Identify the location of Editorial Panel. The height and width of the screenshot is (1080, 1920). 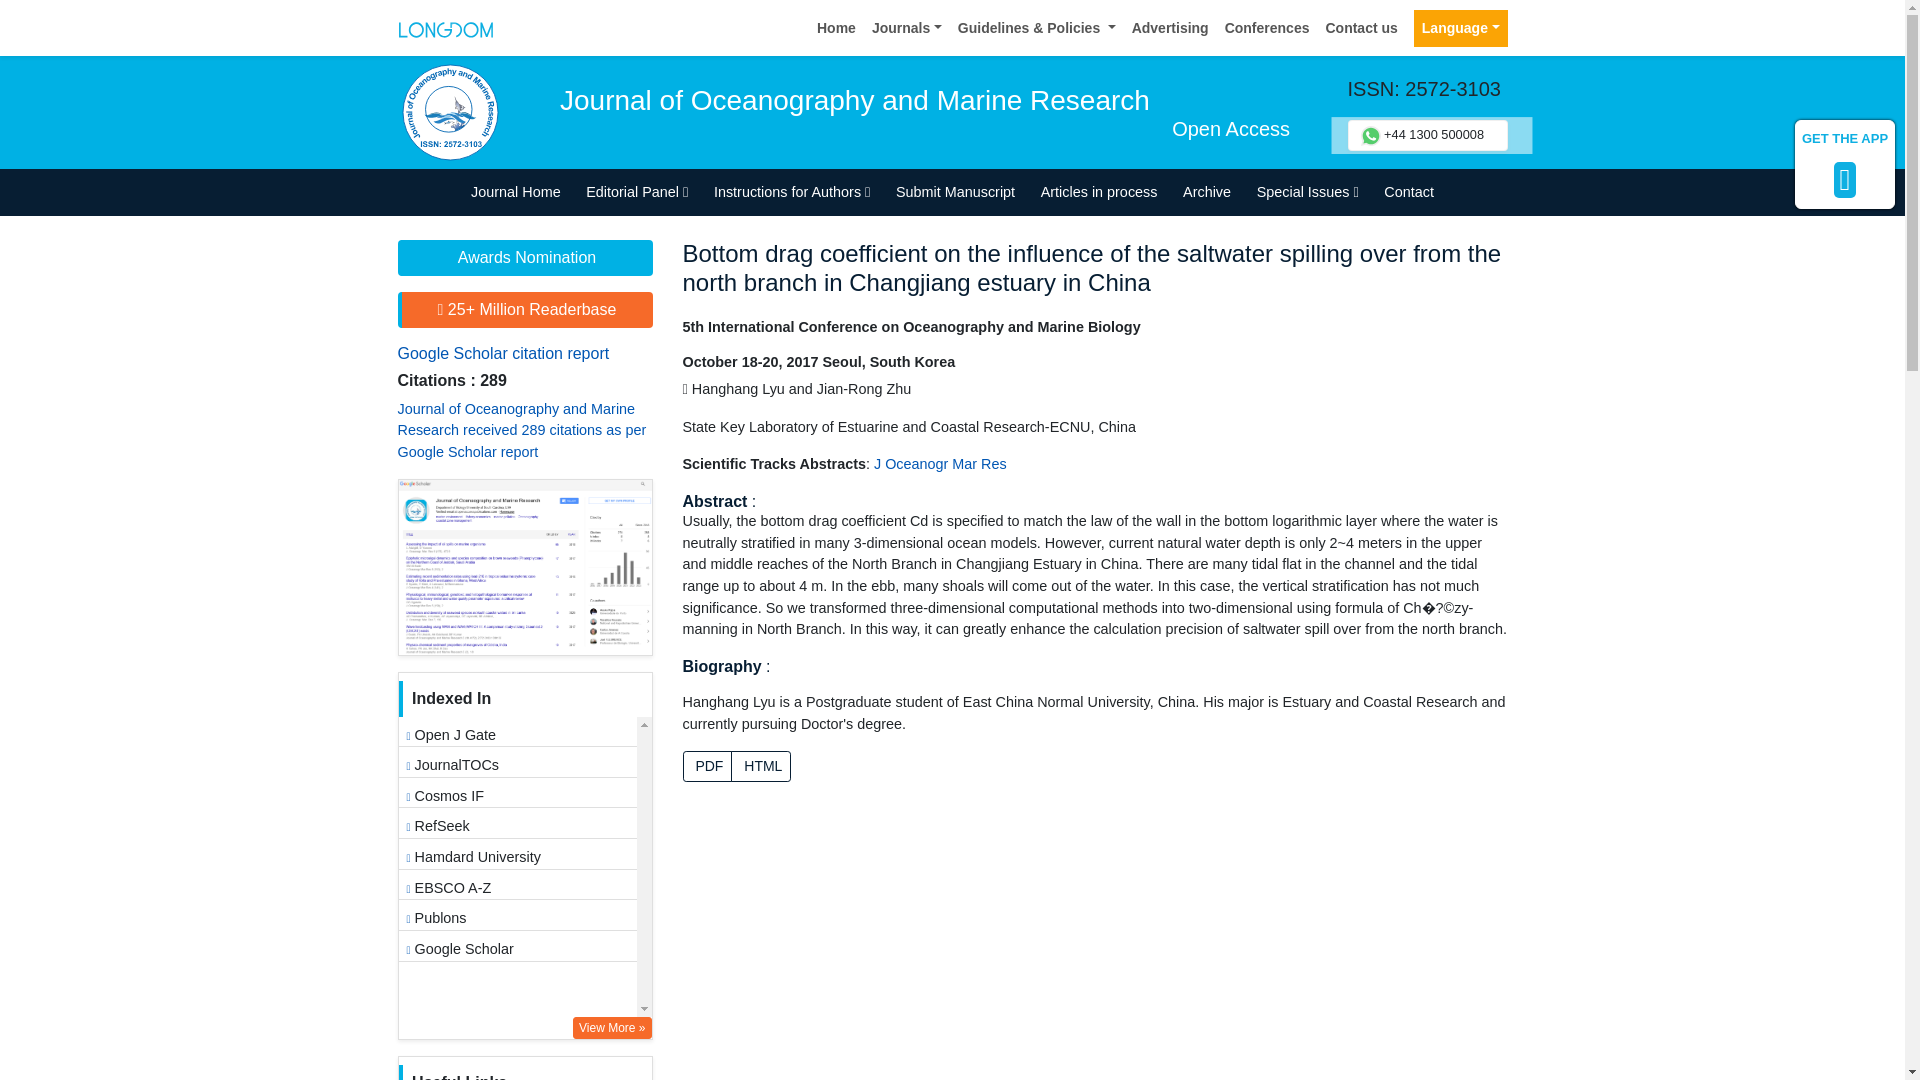
(636, 192).